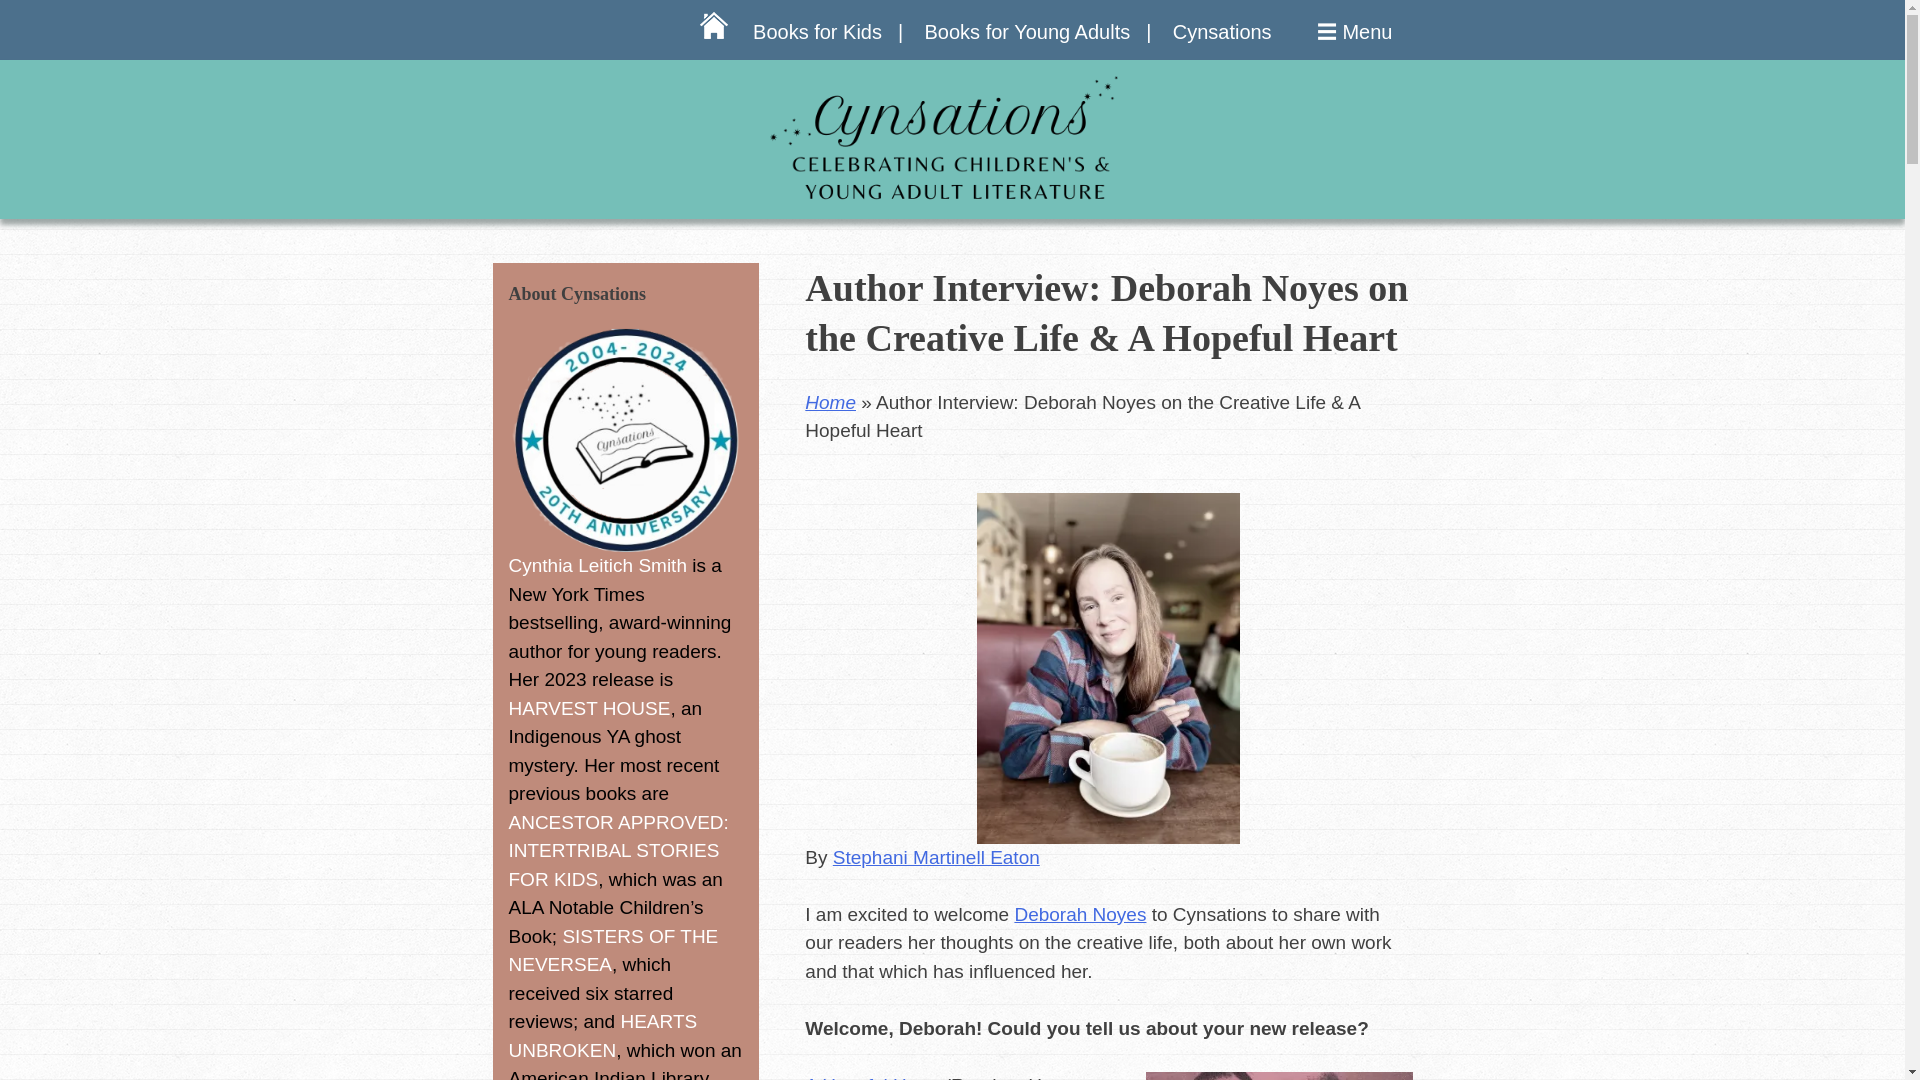 The image size is (1920, 1080). I want to click on Books for Kids, so click(827, 32).